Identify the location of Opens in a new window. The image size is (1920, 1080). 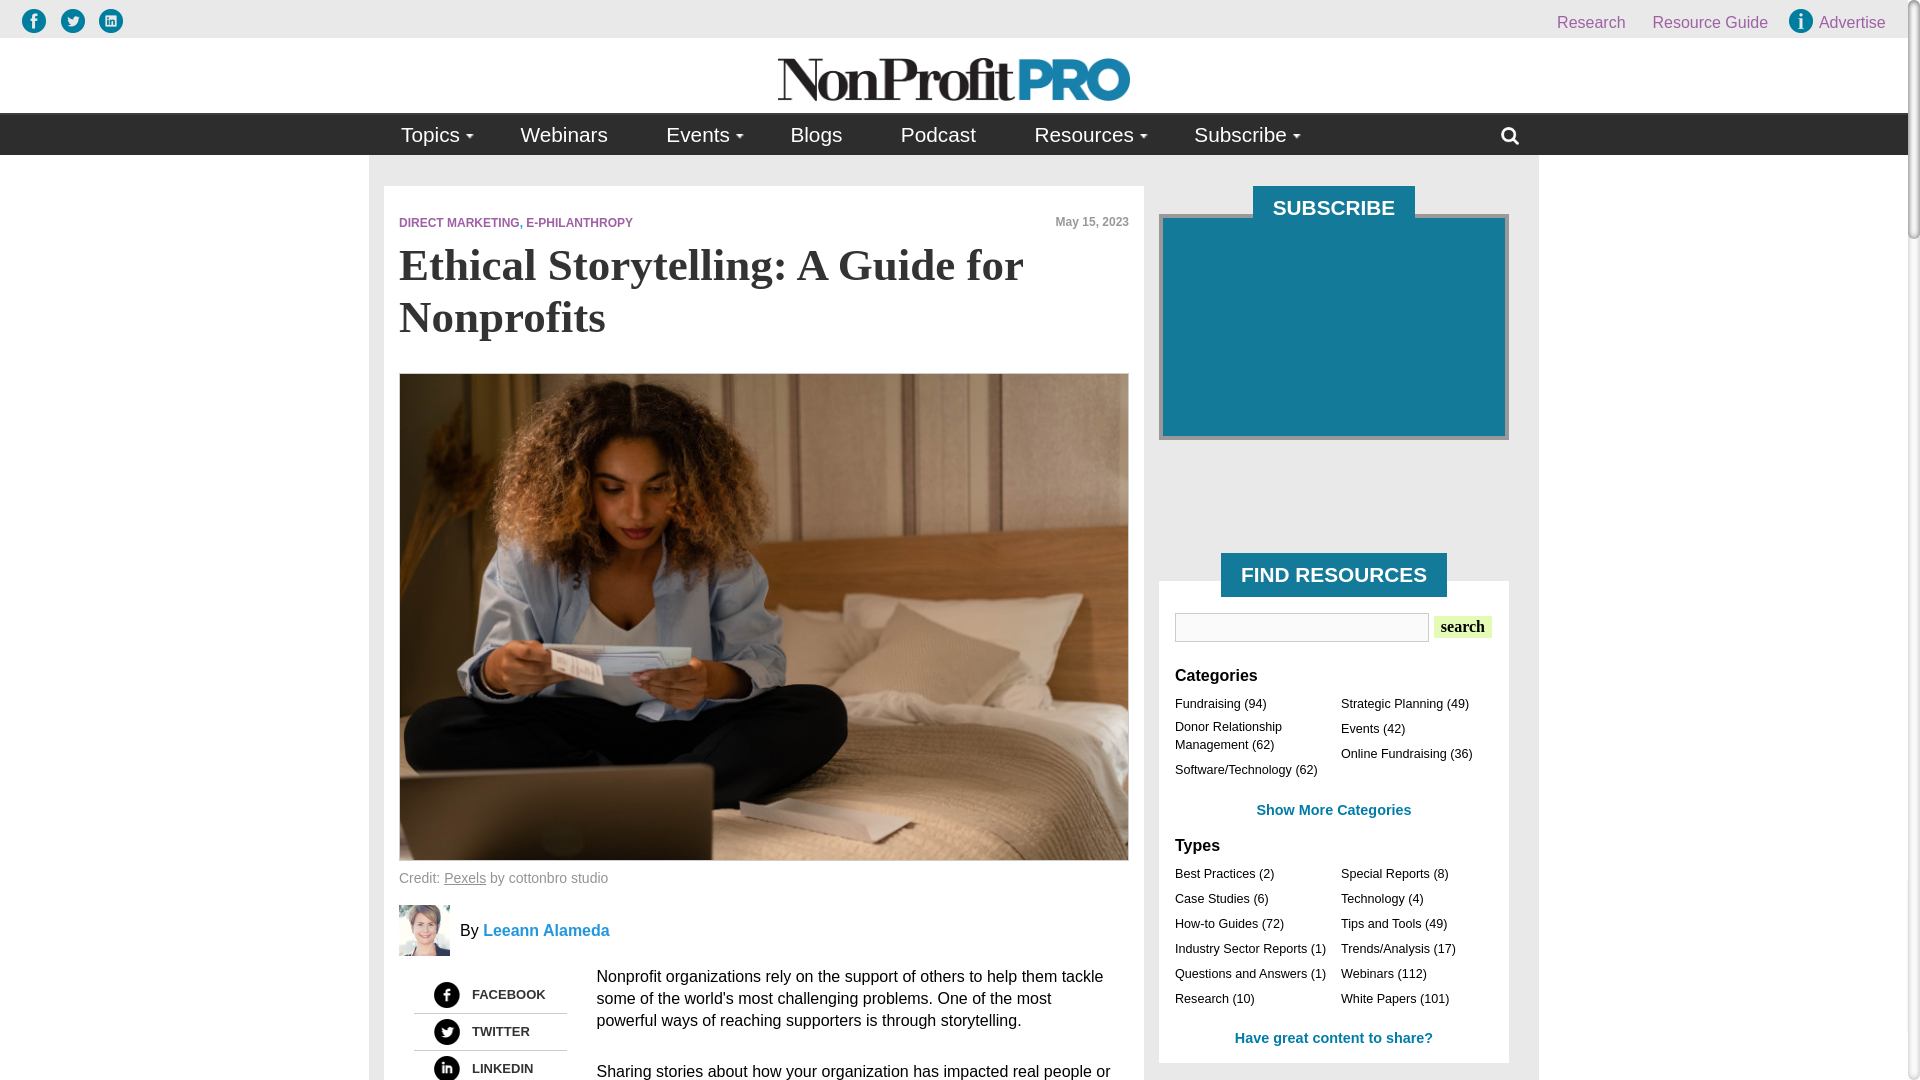
(78, 20).